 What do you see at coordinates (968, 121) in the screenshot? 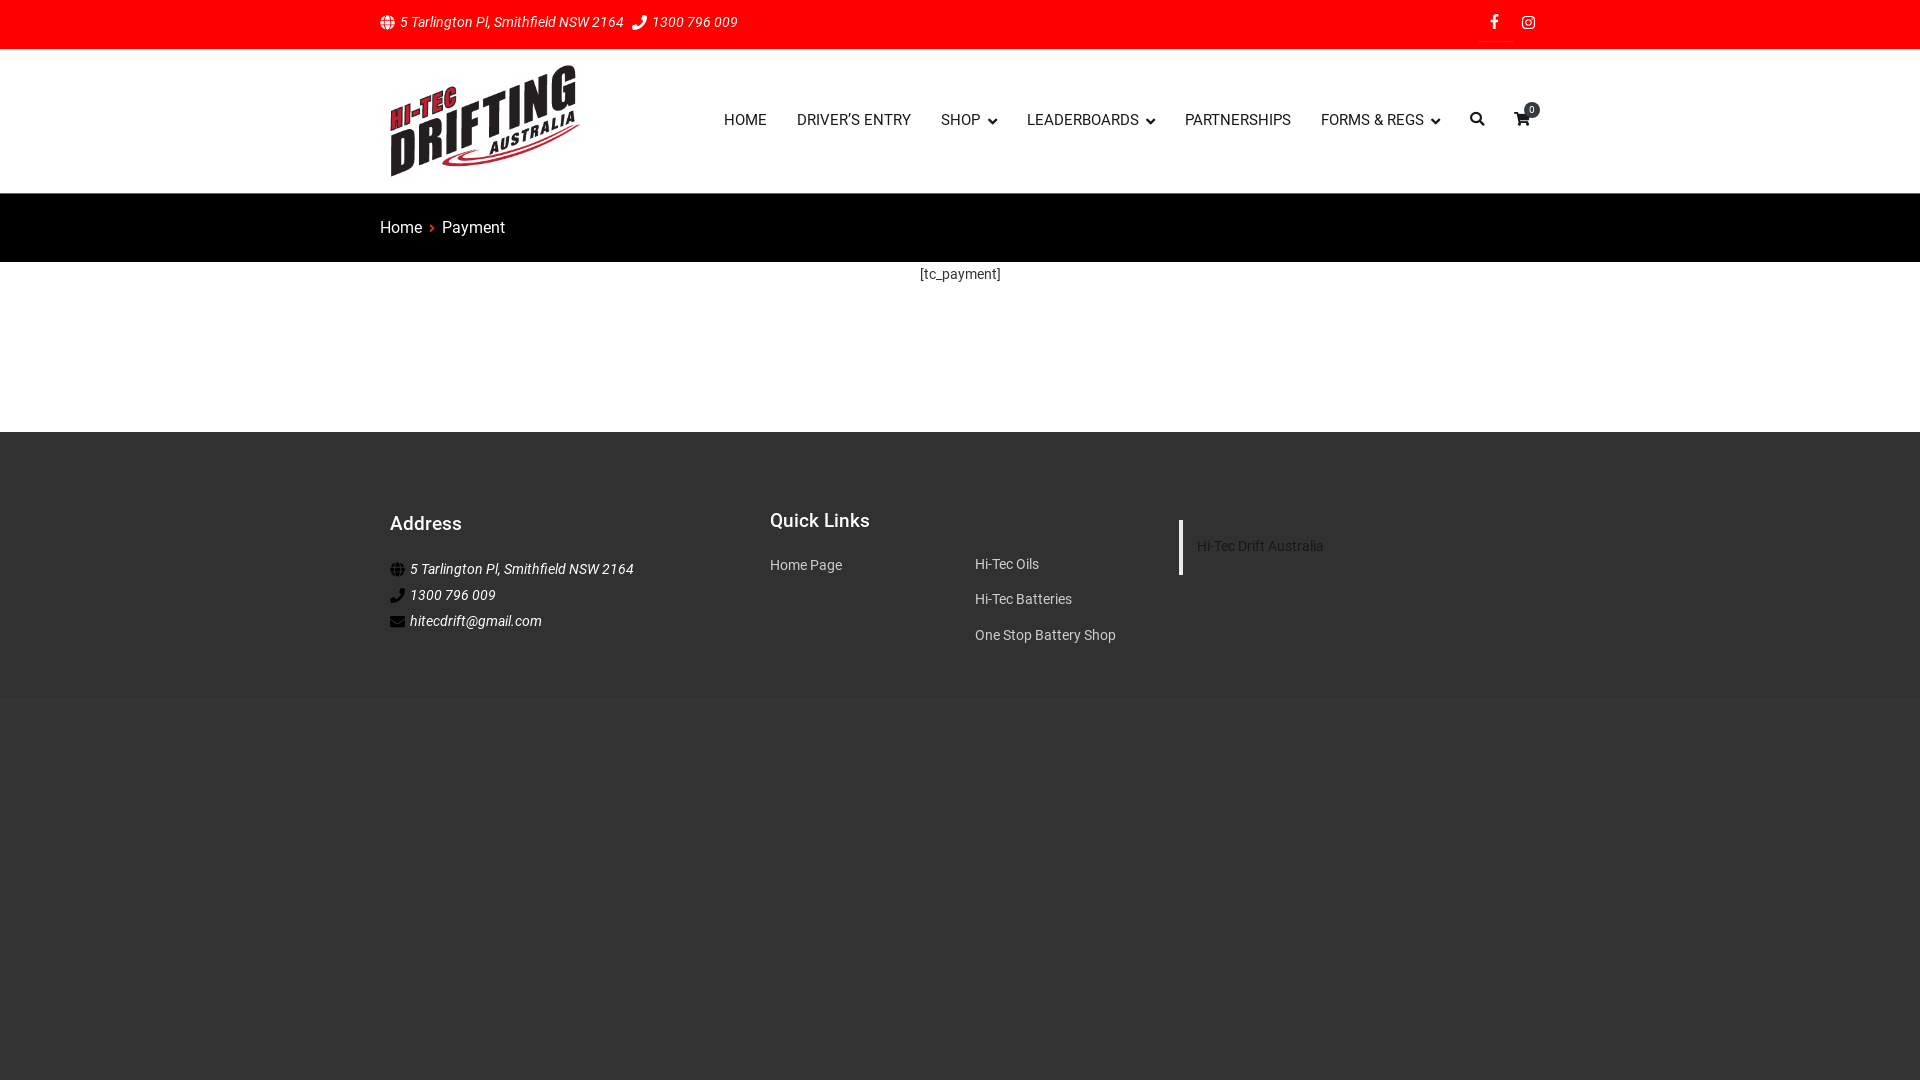
I see `SHOP` at bounding box center [968, 121].